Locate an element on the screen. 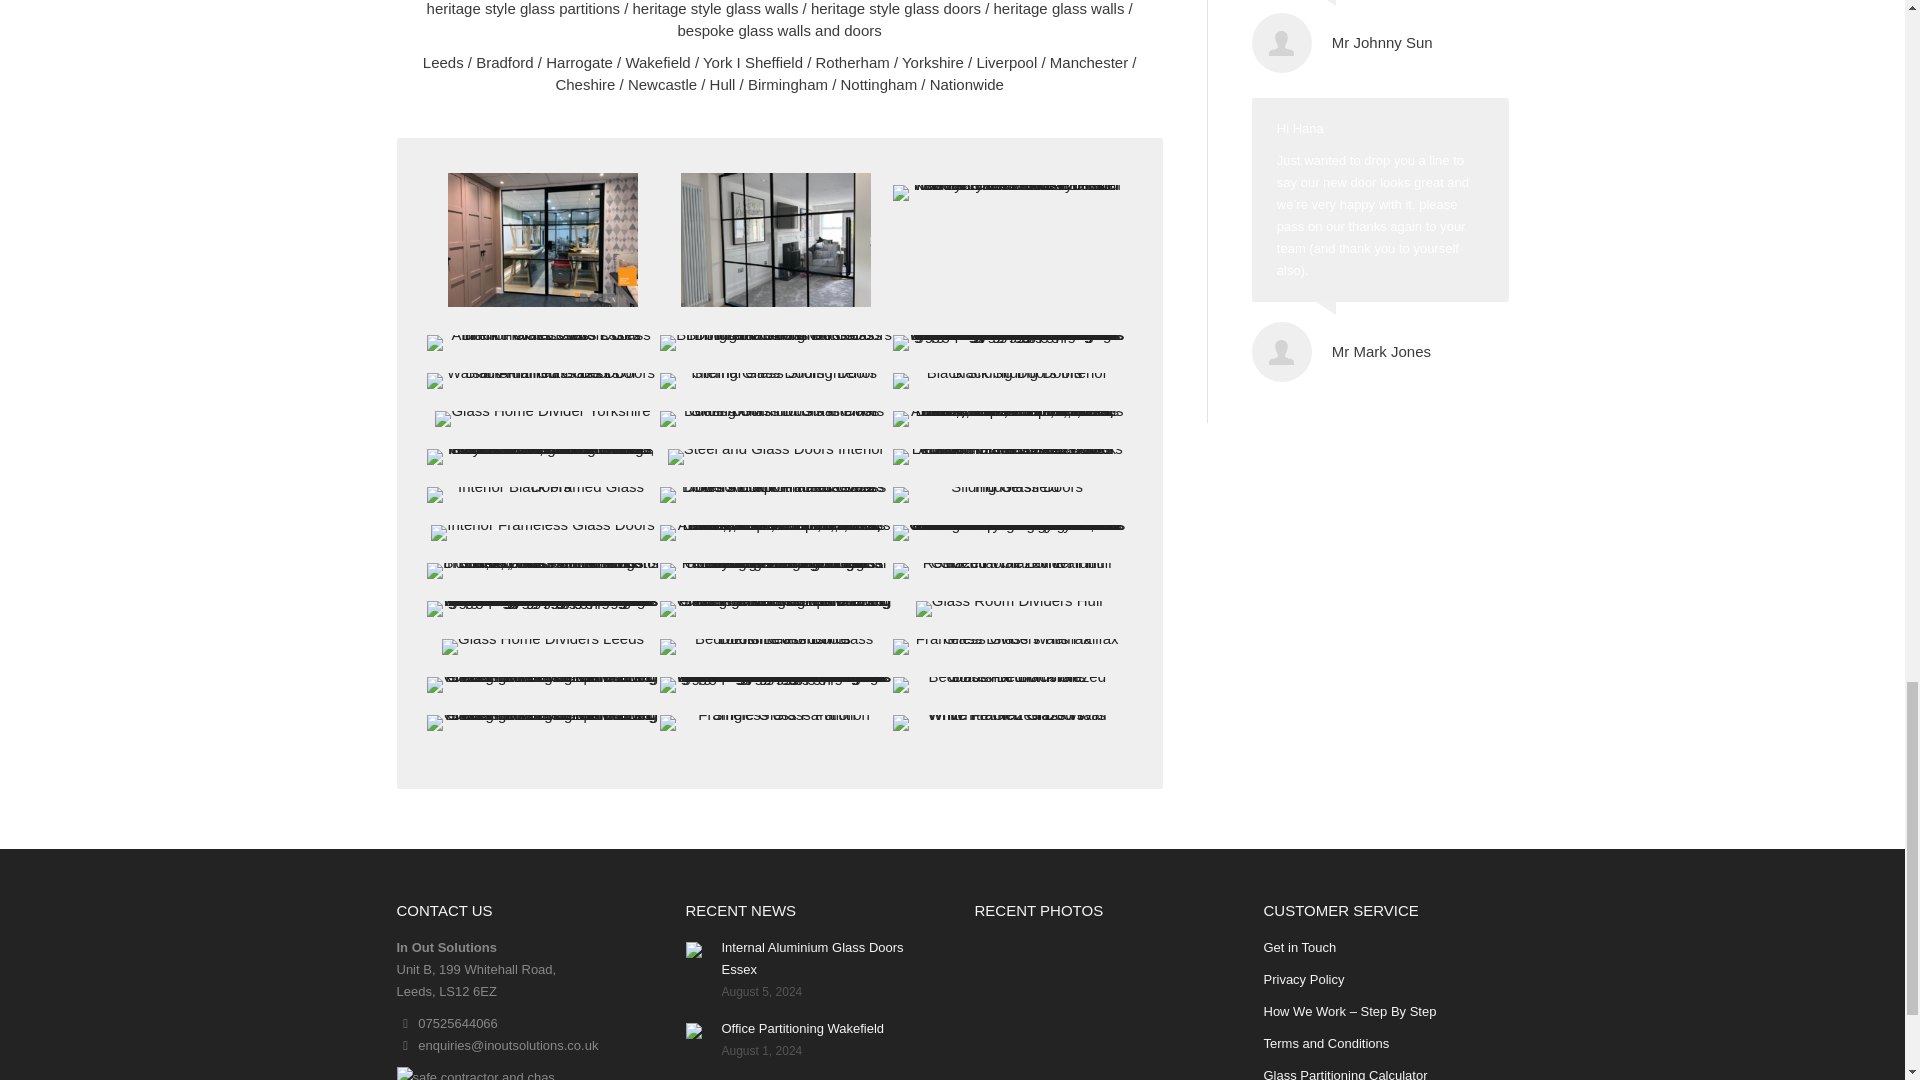 This screenshot has height=1080, width=1920. Black Framed Glass Doors is located at coordinates (776, 380).